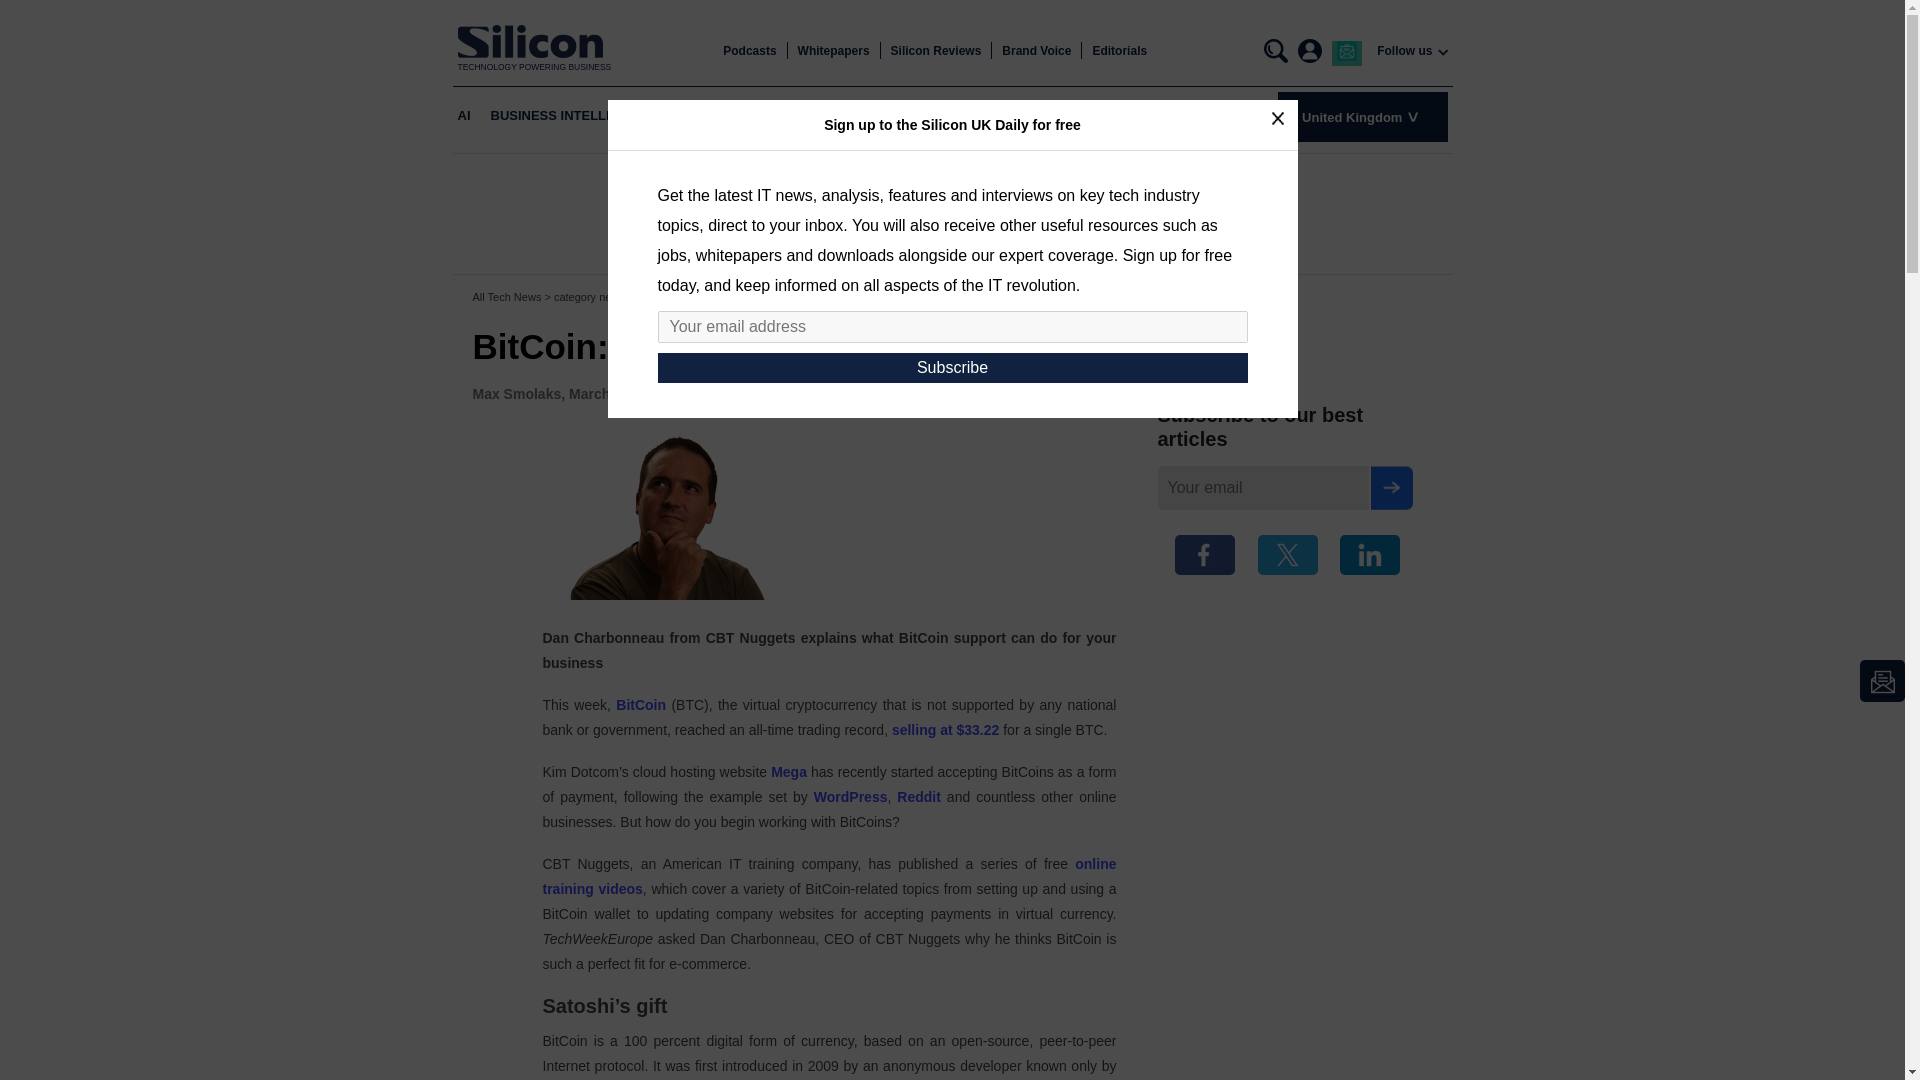  Describe the element at coordinates (1032, 116) in the screenshot. I see `MARKETING` at that location.